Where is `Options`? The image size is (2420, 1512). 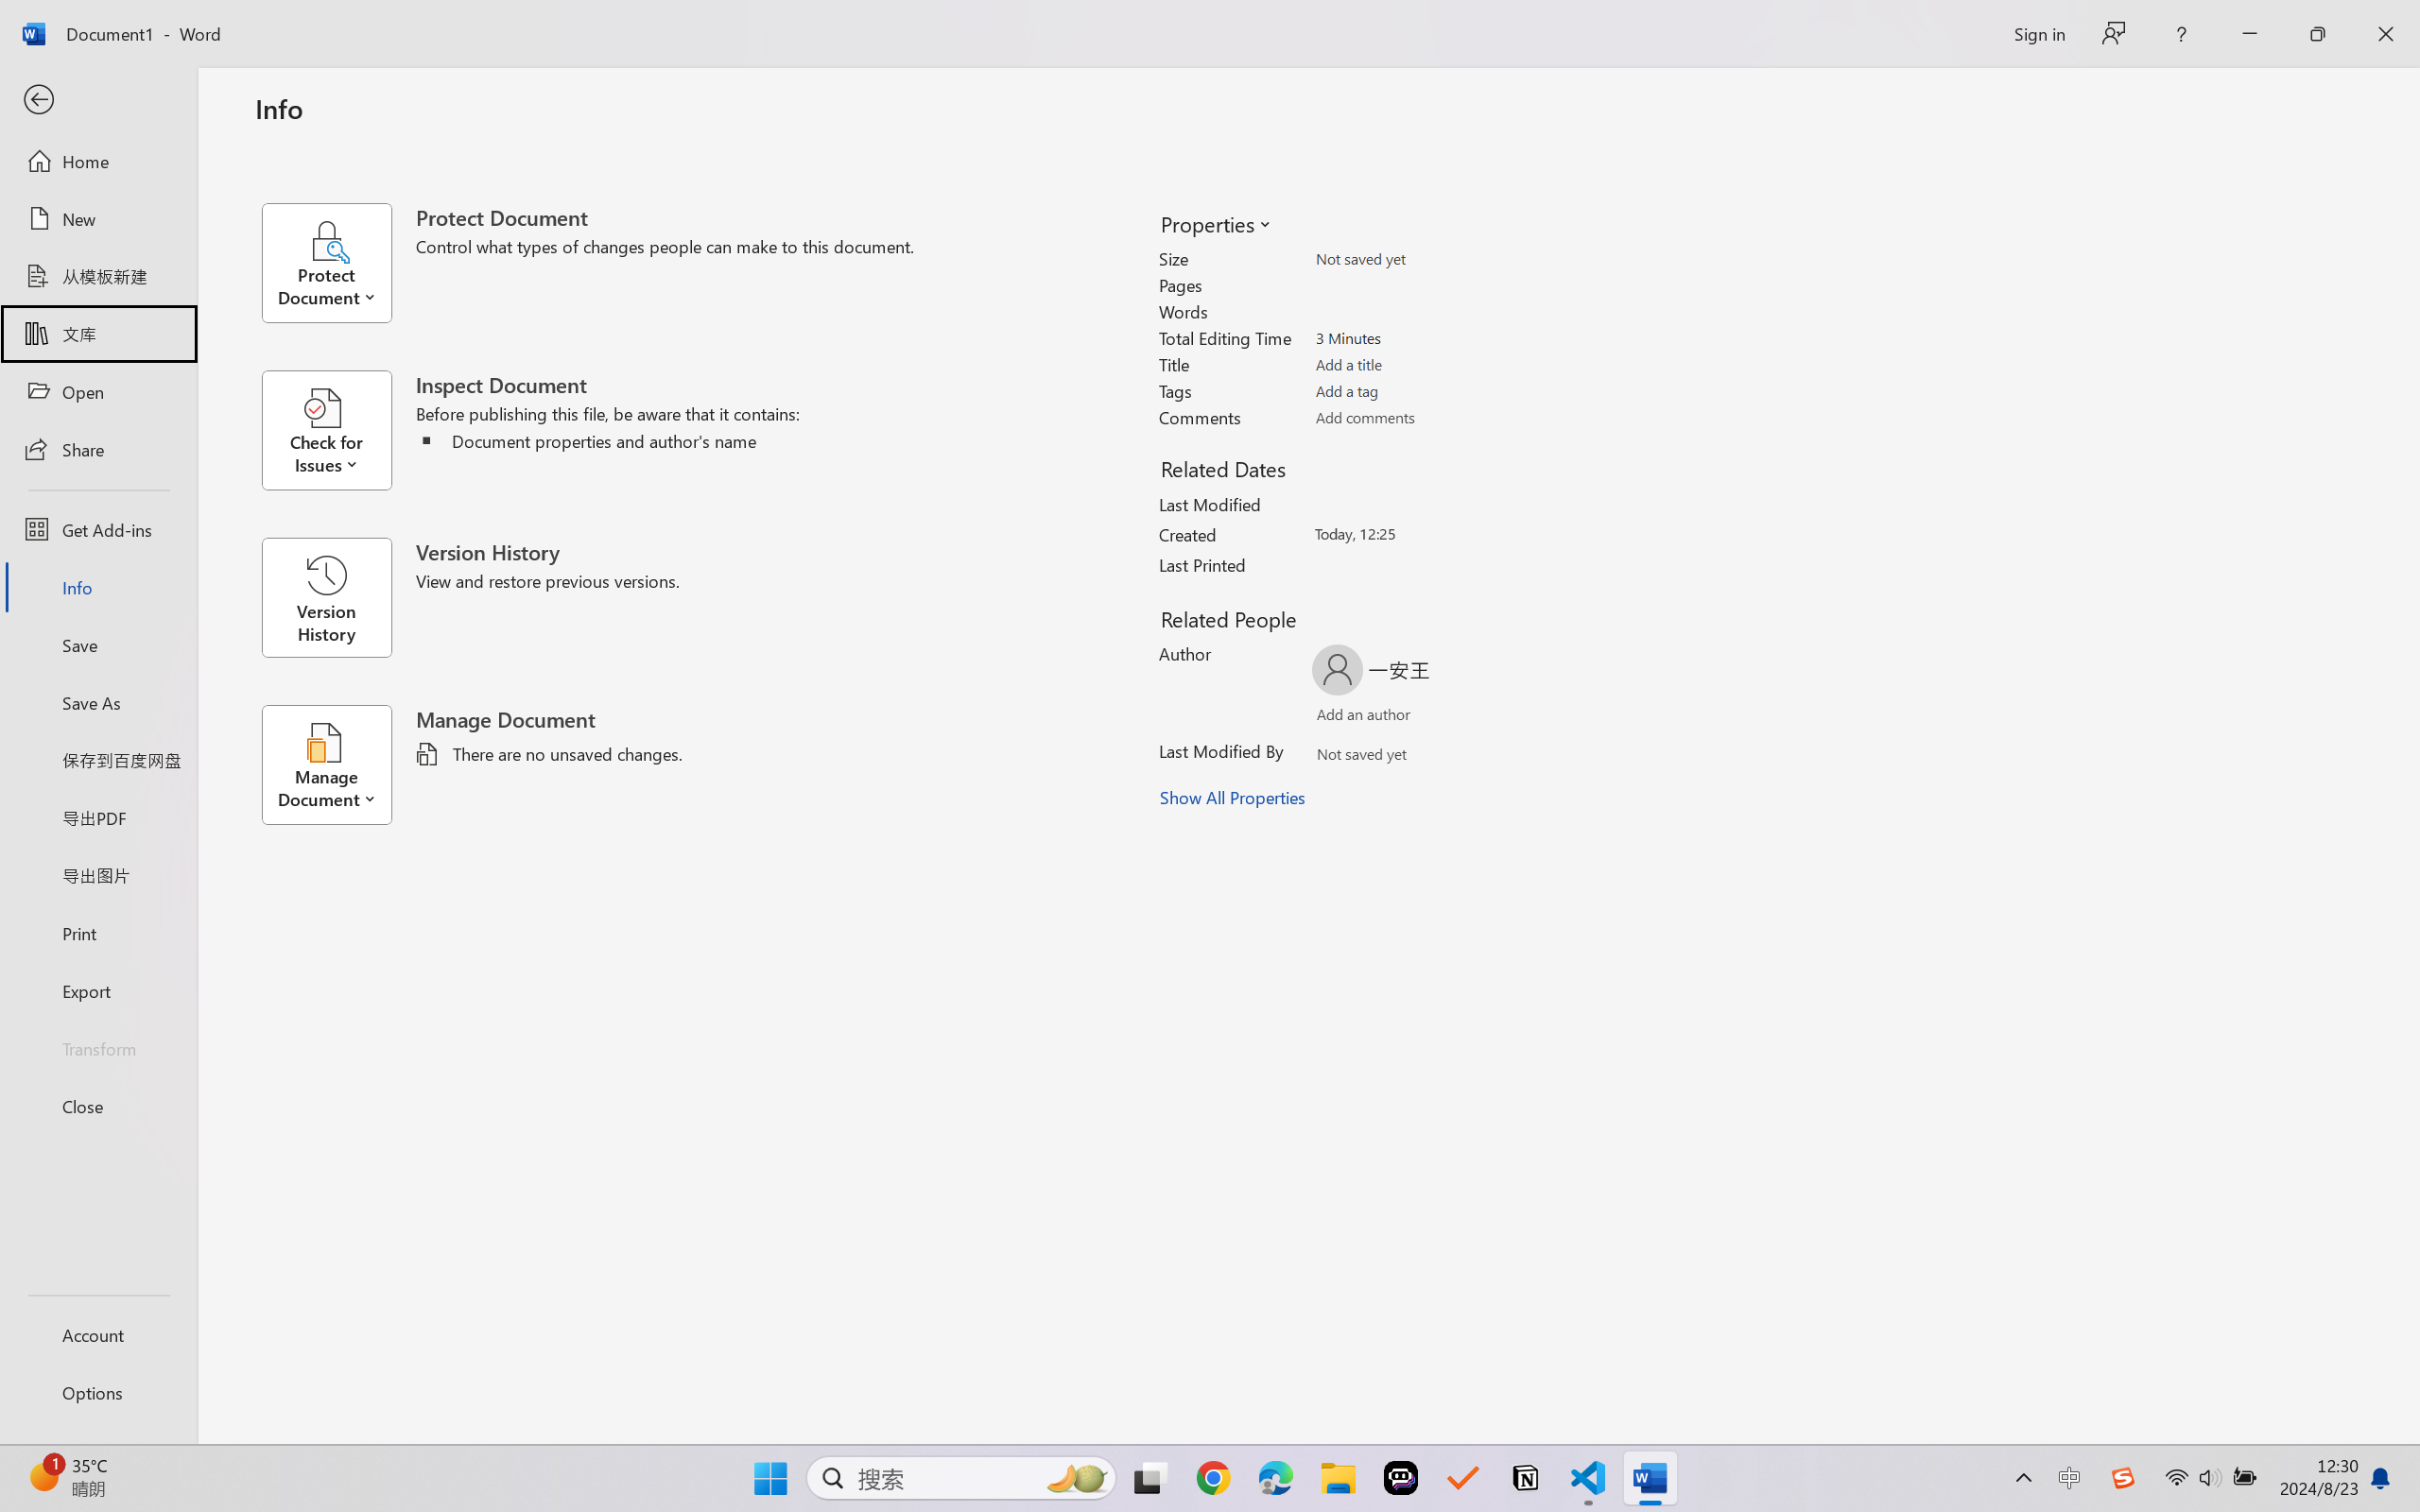
Options is located at coordinates (98, 1393).